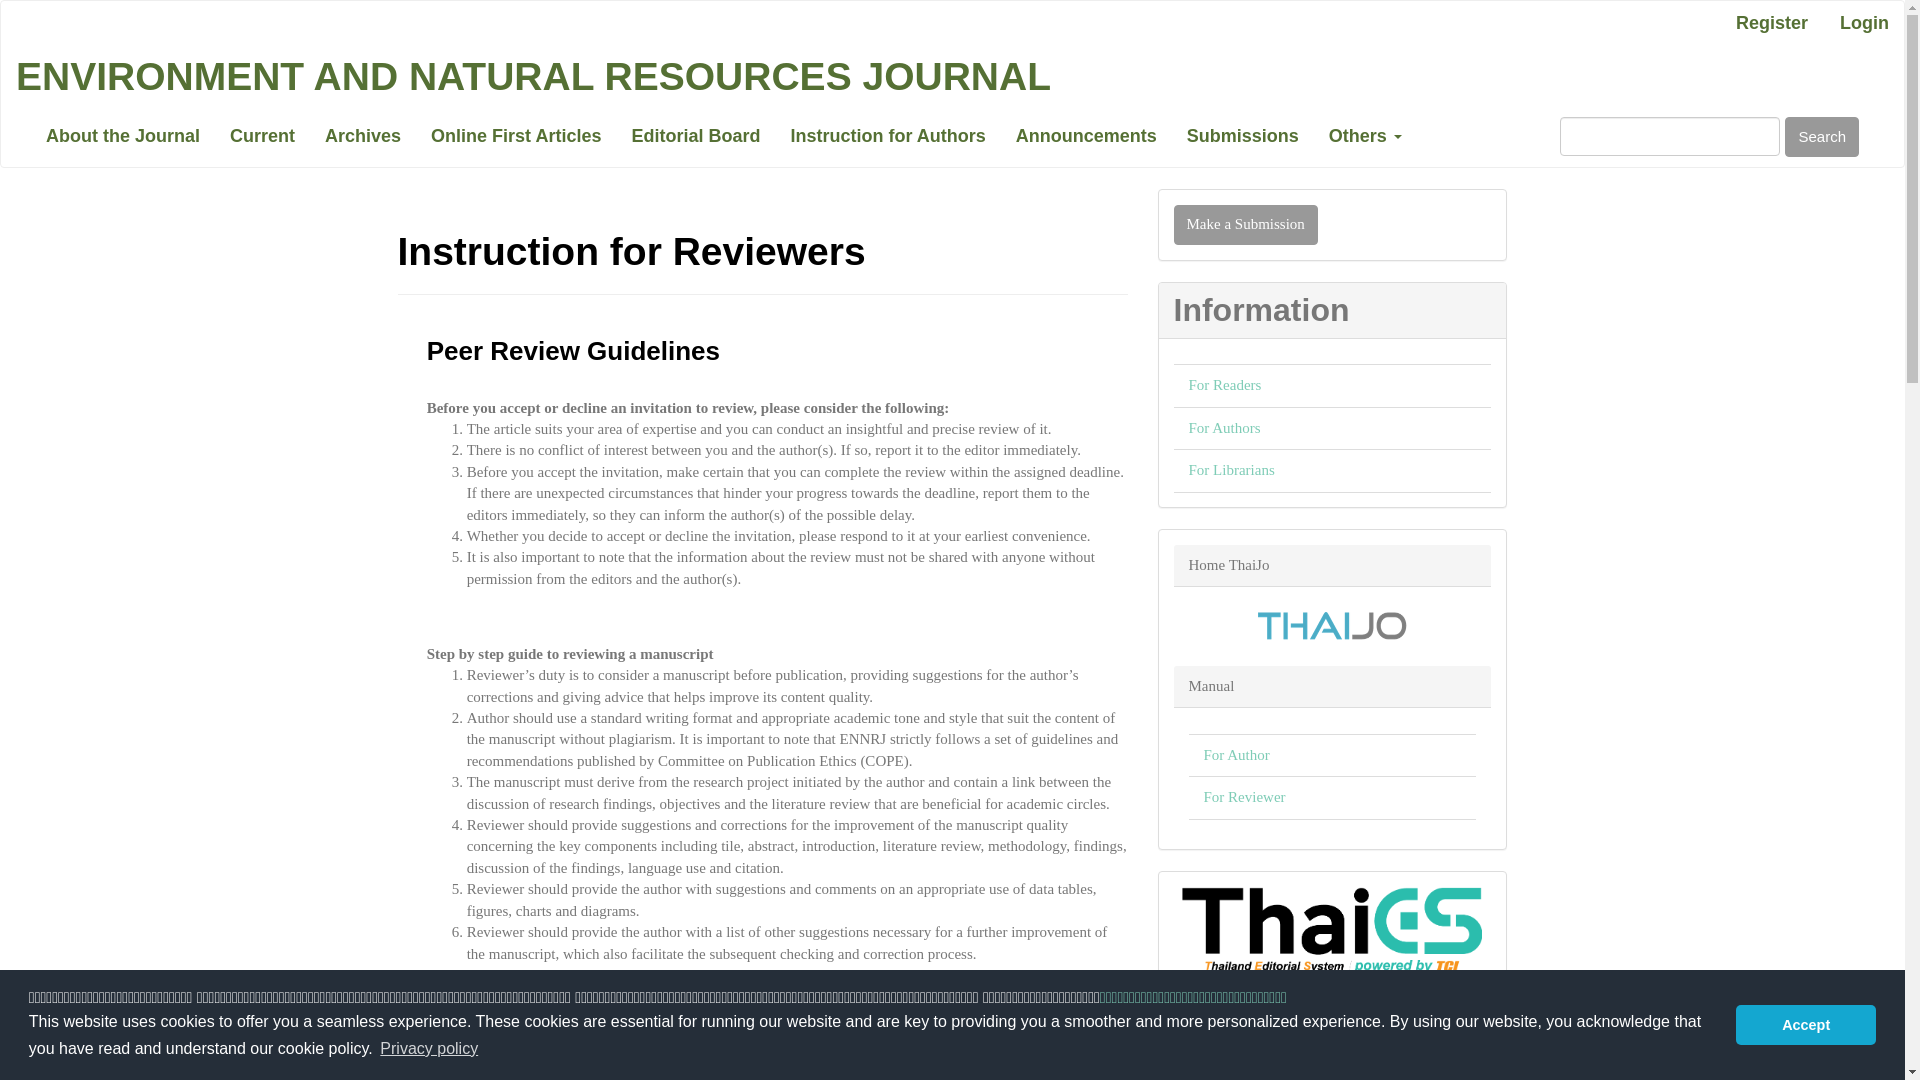  I want to click on For Authors, so click(1224, 428).